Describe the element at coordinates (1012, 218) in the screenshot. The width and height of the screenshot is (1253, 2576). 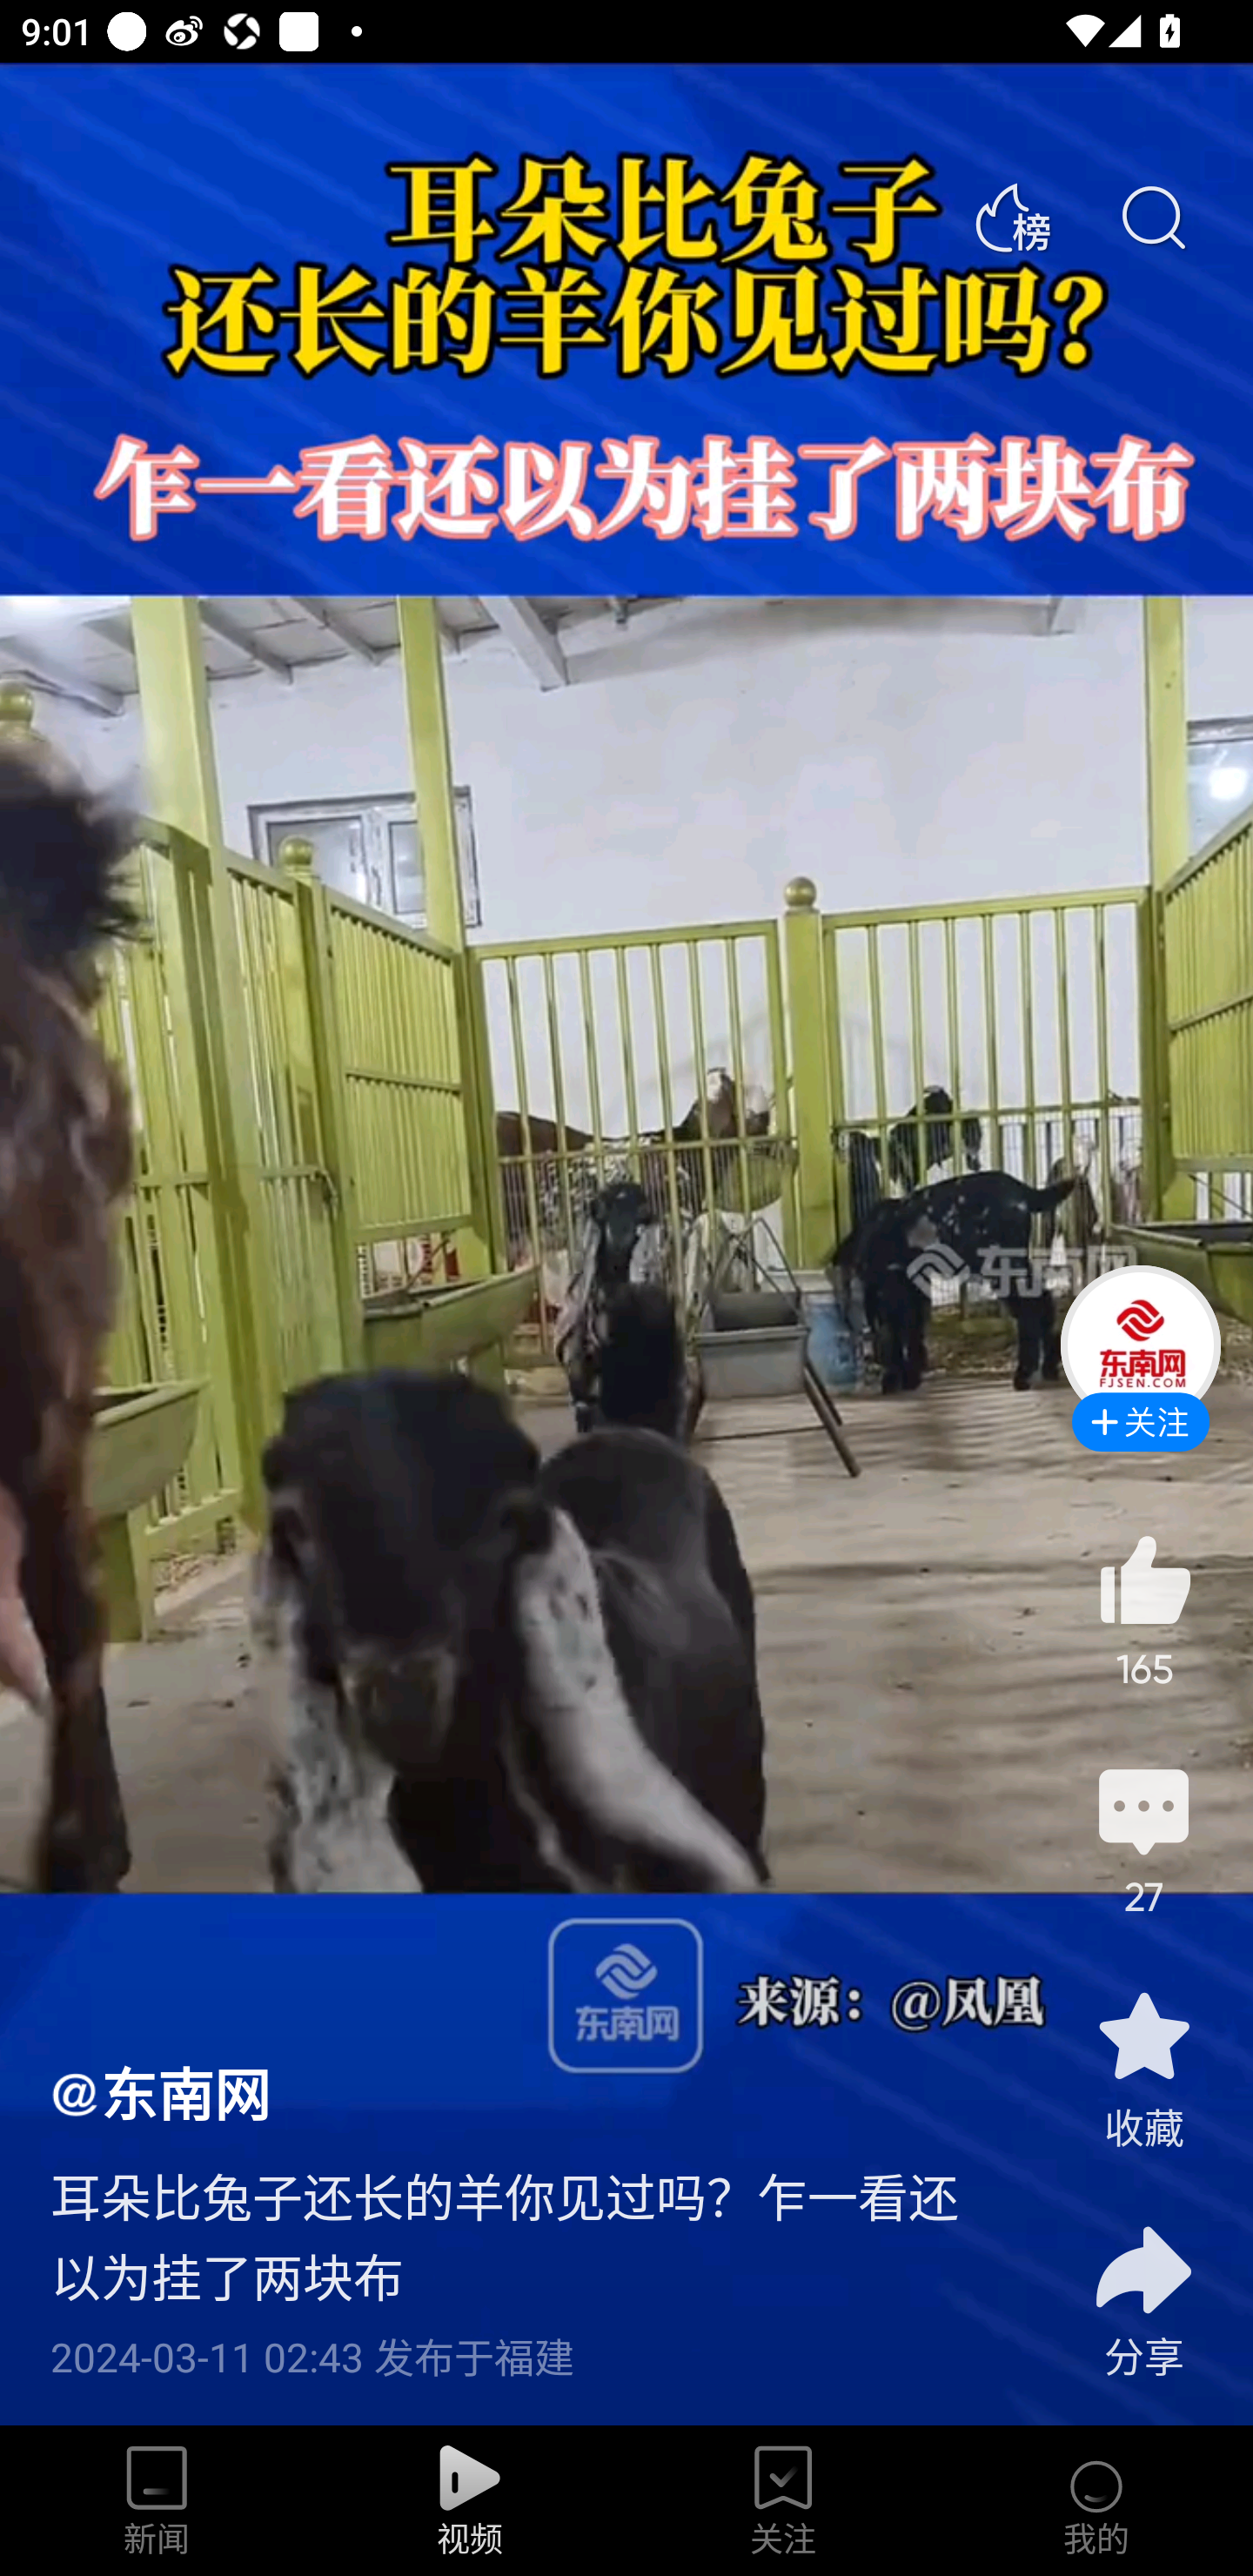
I see ` 热榜` at that location.